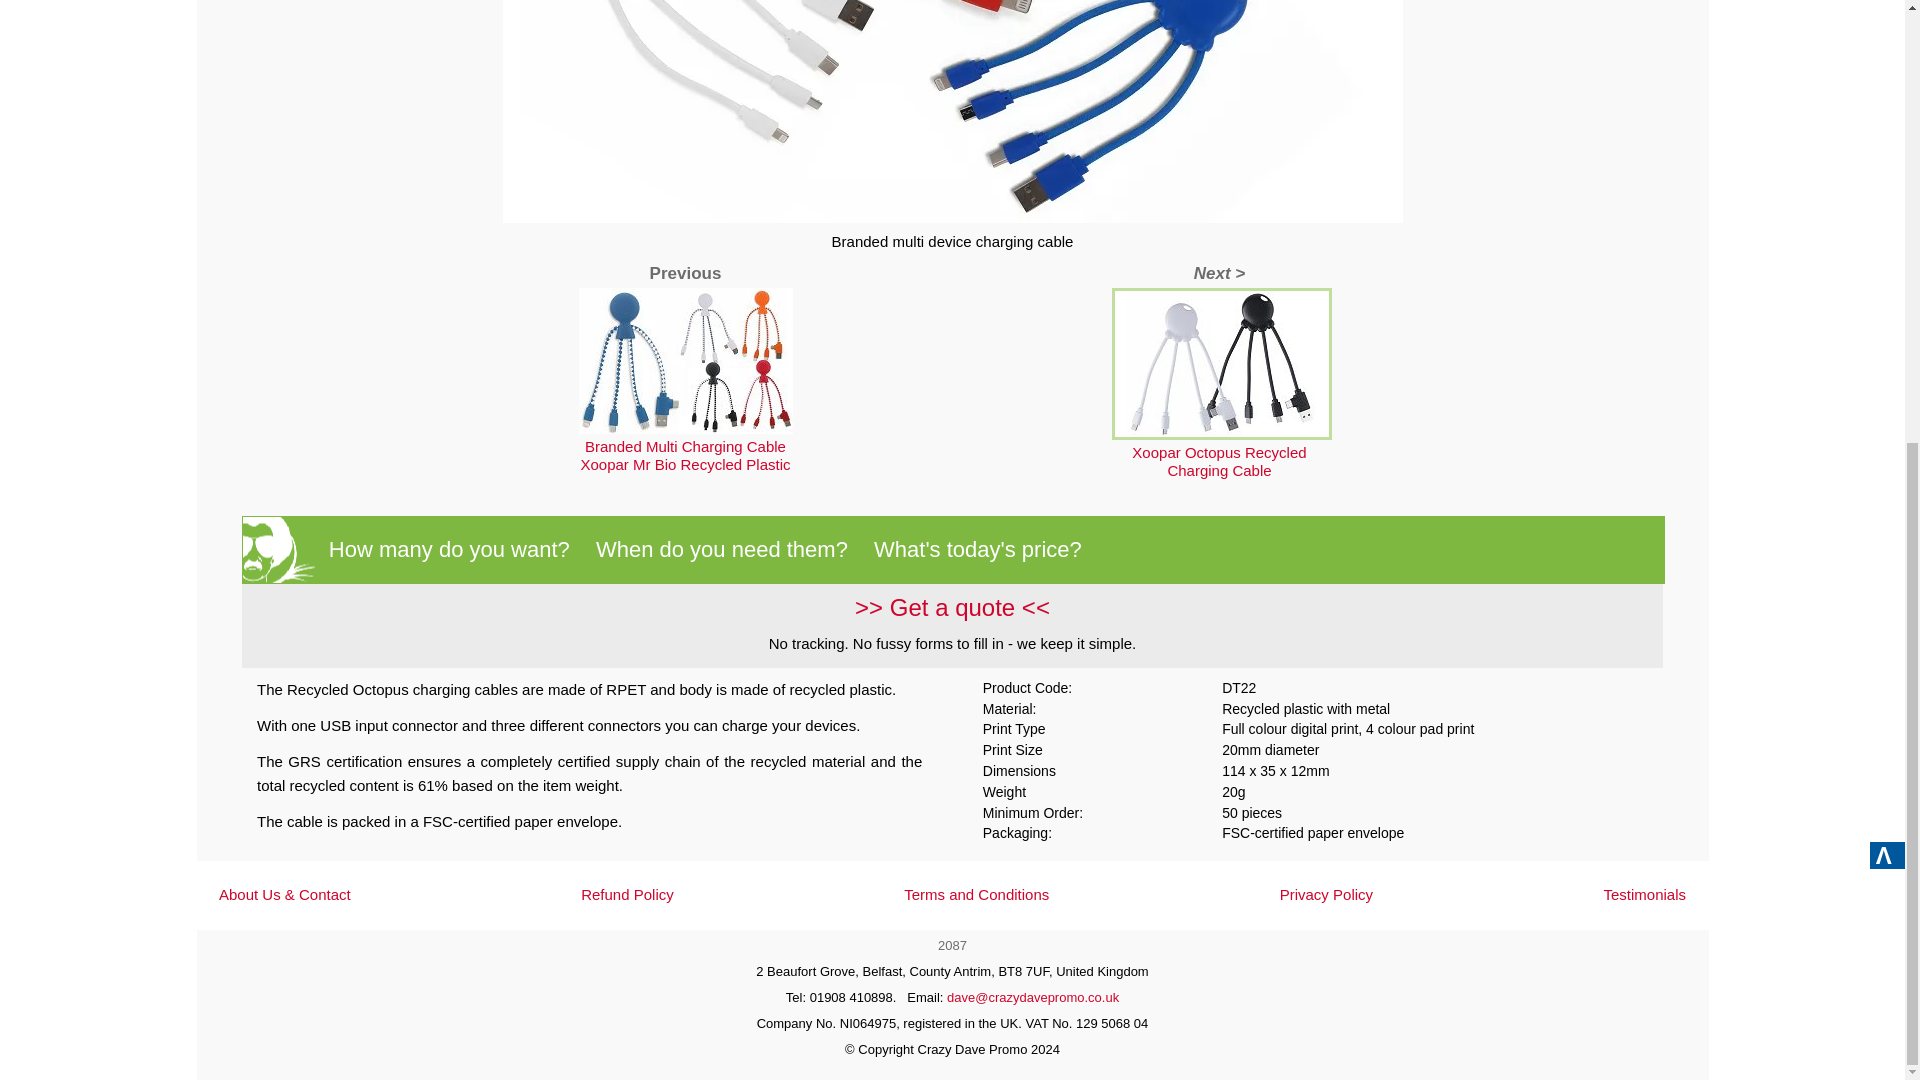 This screenshot has width=1920, height=1080. I want to click on Refund Policy, so click(627, 894).